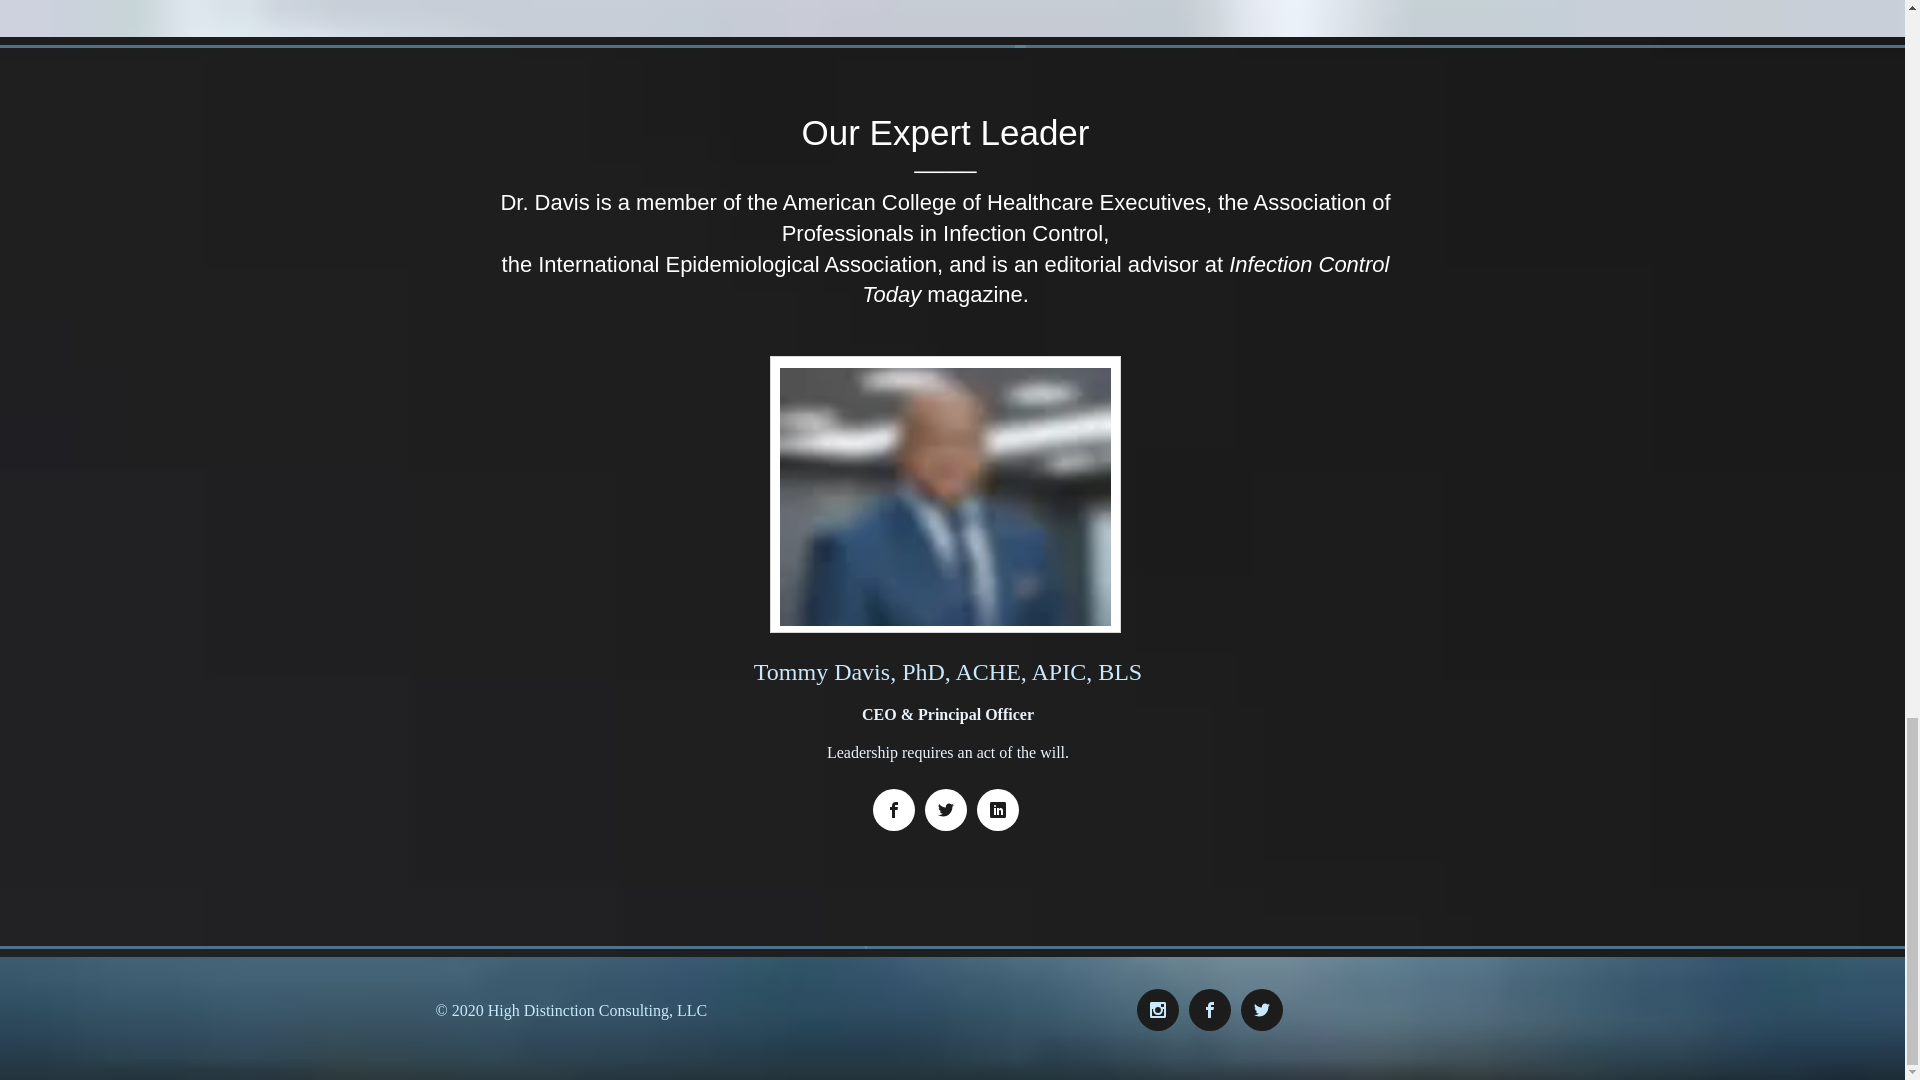  I want to click on Infection Control Today, so click(1125, 279).